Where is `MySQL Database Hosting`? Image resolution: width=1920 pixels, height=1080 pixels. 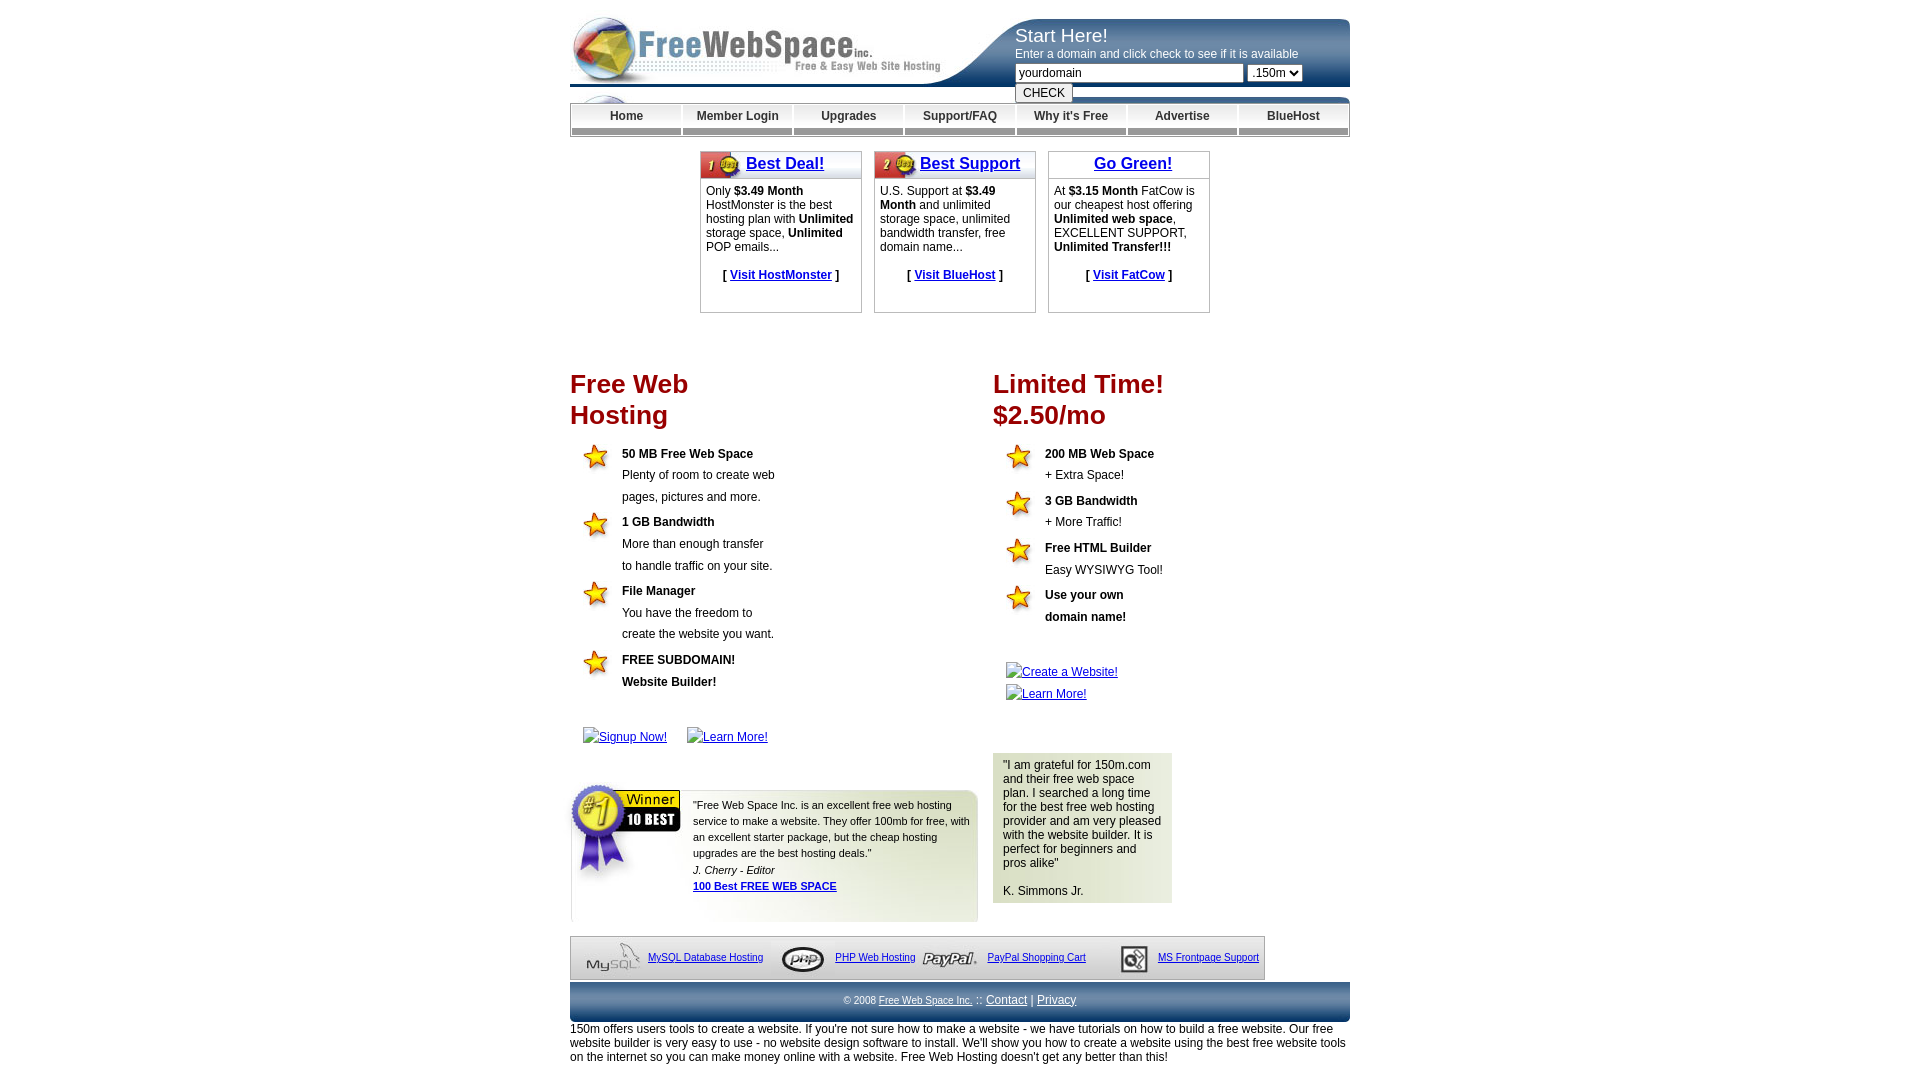 MySQL Database Hosting is located at coordinates (706, 958).